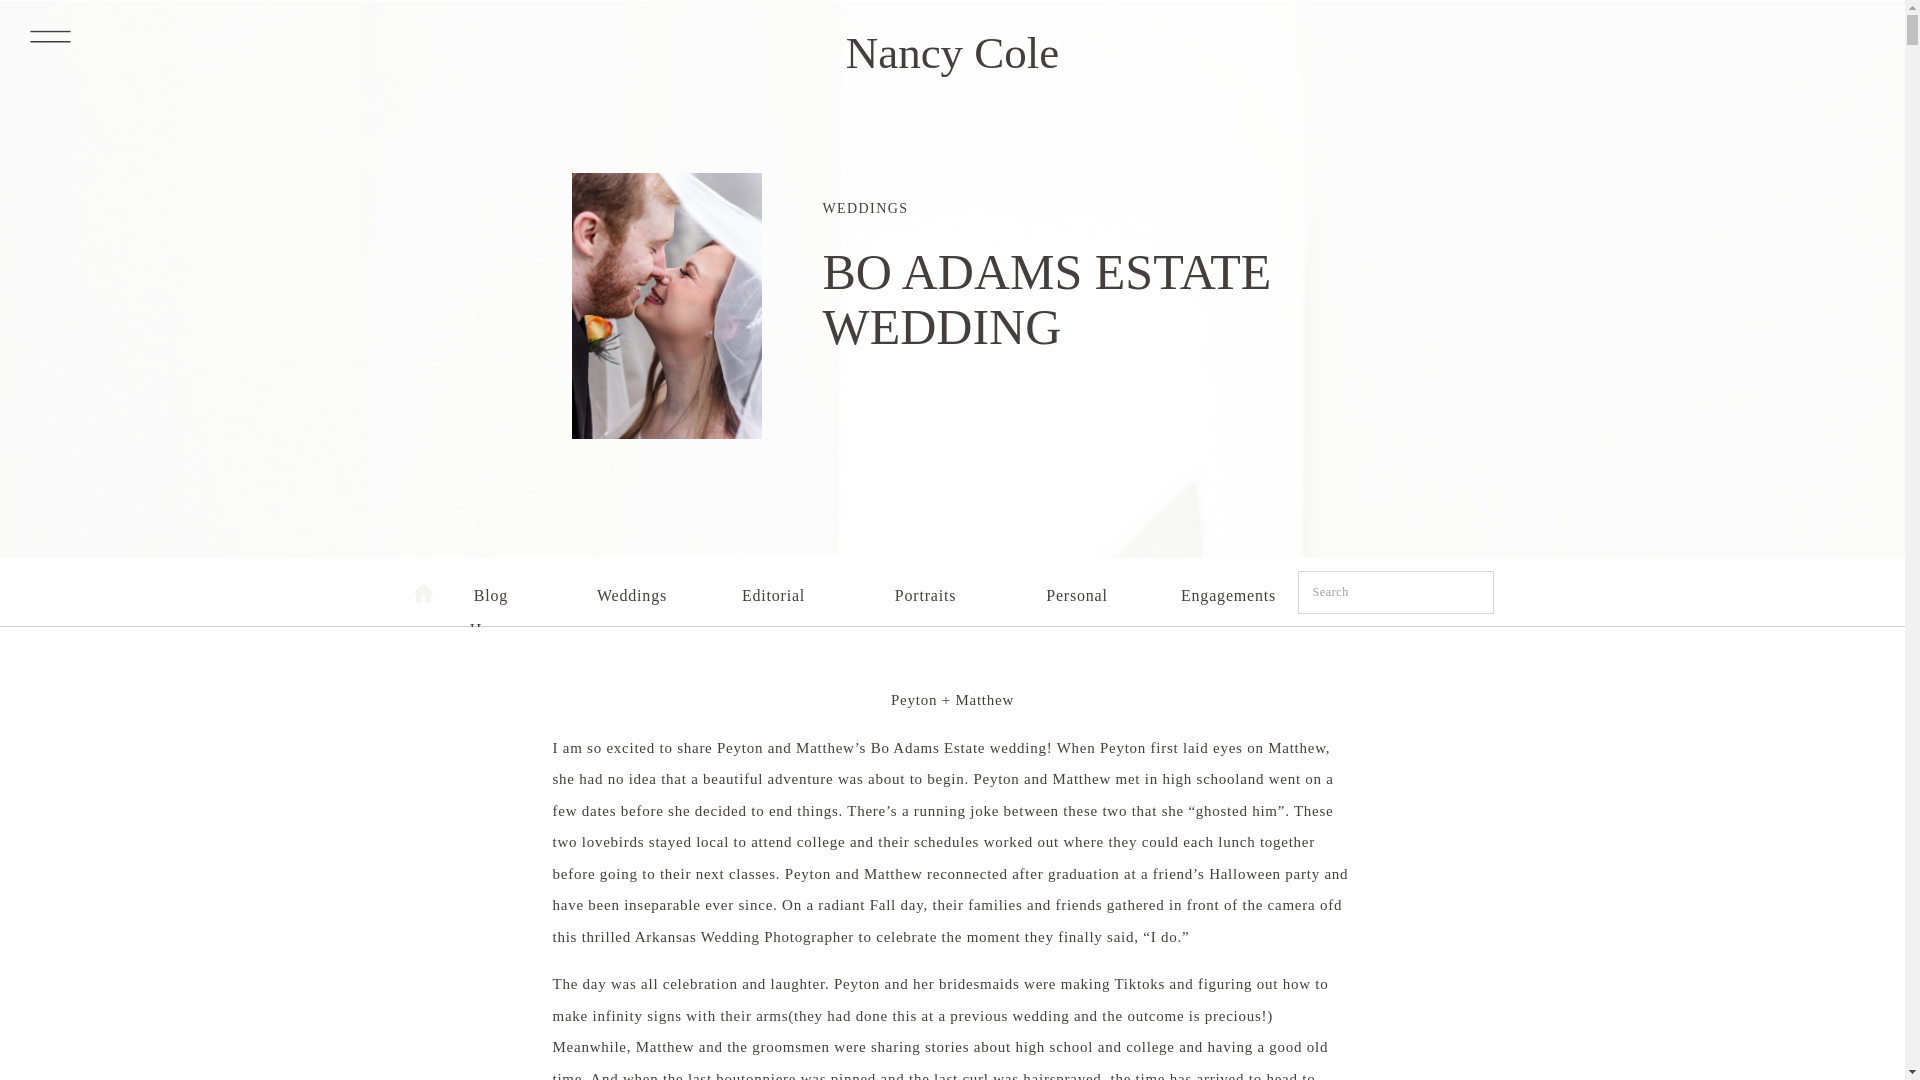 Image resolution: width=1920 pixels, height=1080 pixels. I want to click on Nancy Cole, so click(952, 44).